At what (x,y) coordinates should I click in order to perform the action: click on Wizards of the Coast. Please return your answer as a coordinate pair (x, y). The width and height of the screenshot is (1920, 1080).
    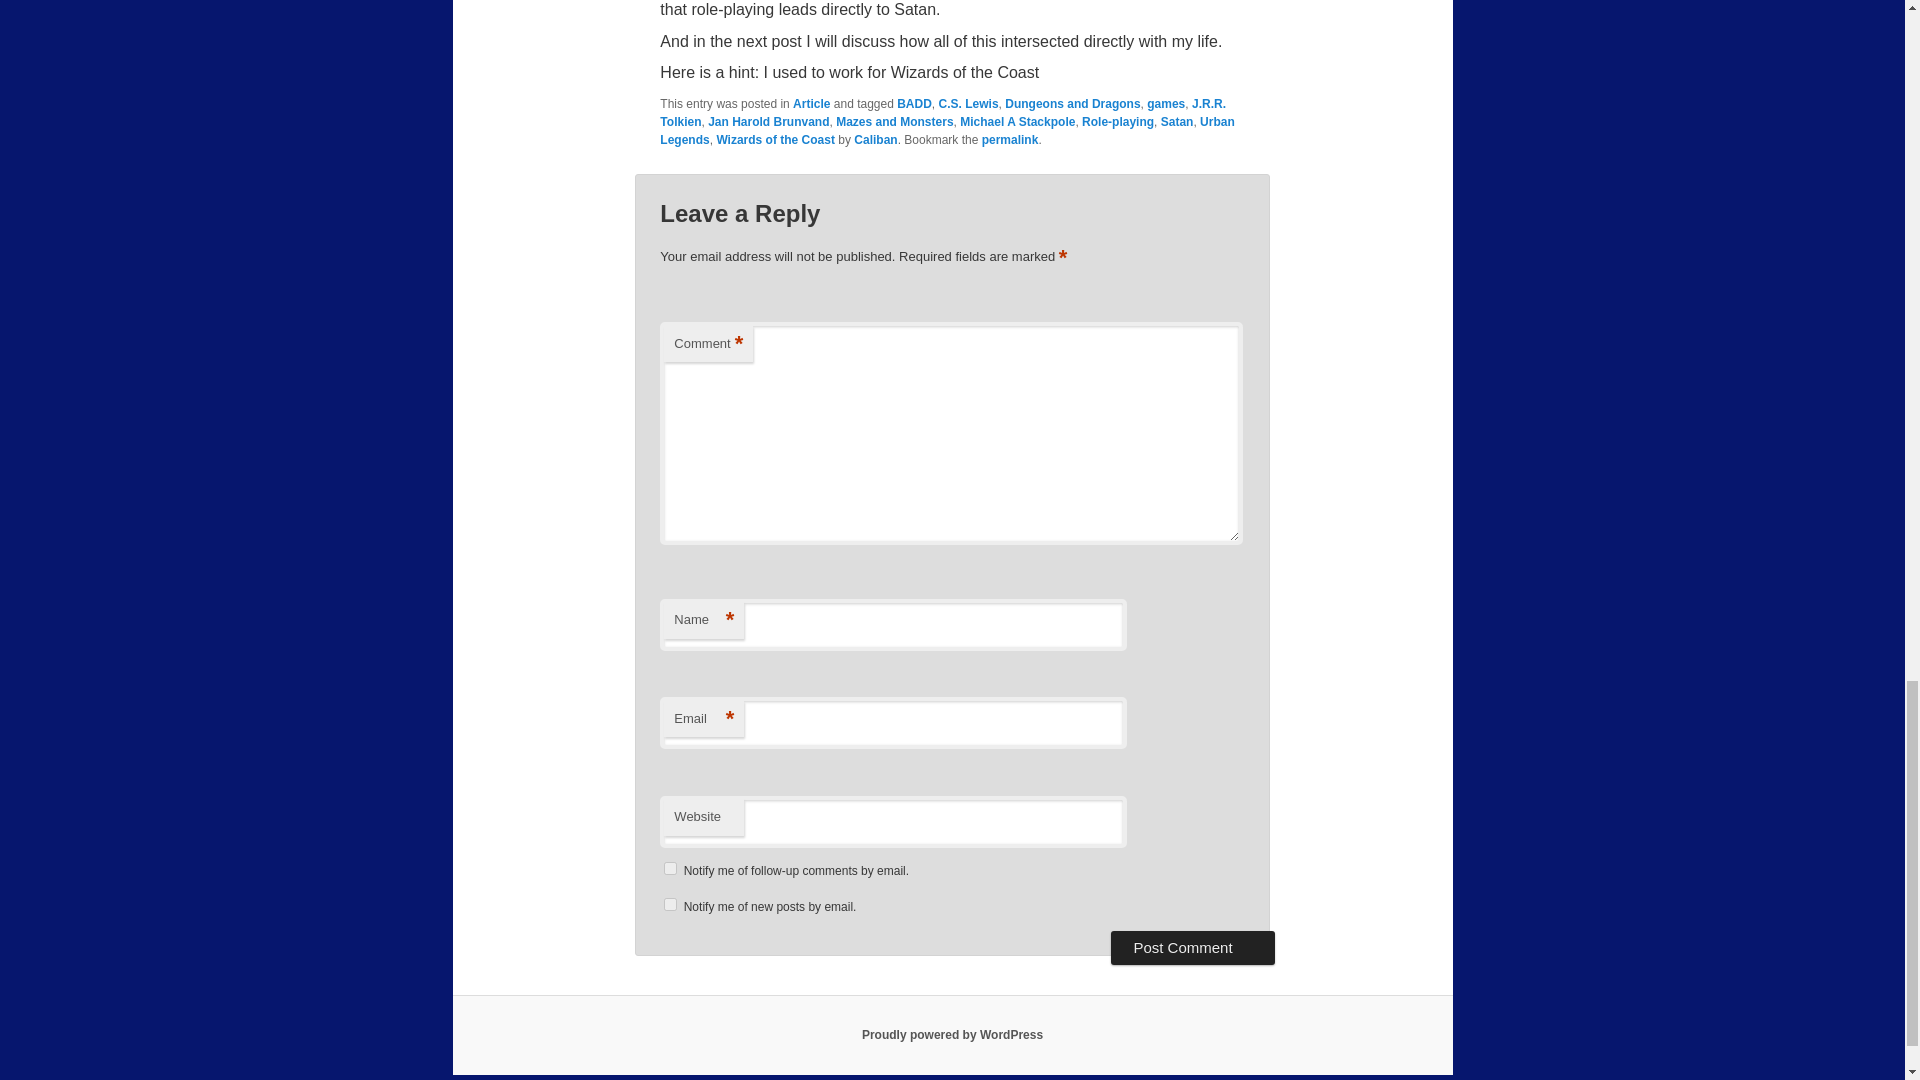
    Looking at the image, I should click on (776, 139).